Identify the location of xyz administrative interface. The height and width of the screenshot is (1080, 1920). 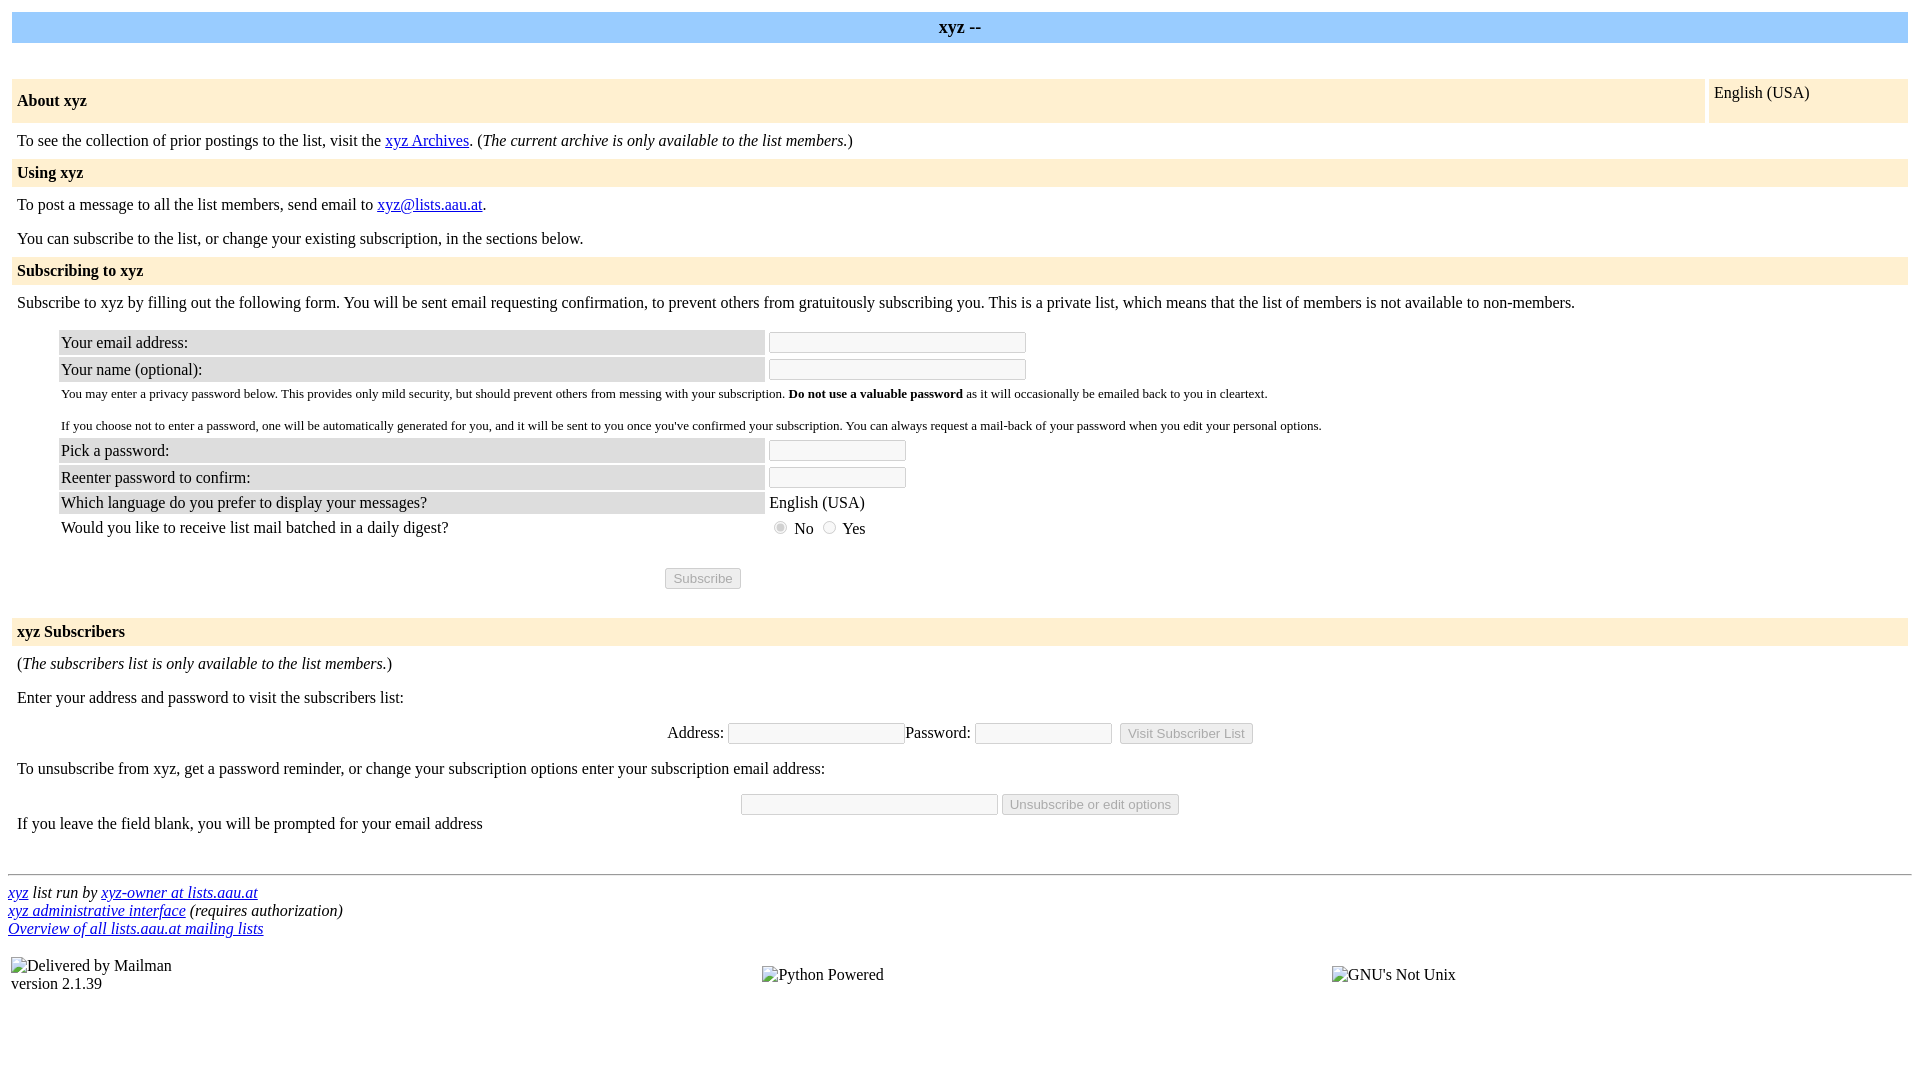
(96, 910).